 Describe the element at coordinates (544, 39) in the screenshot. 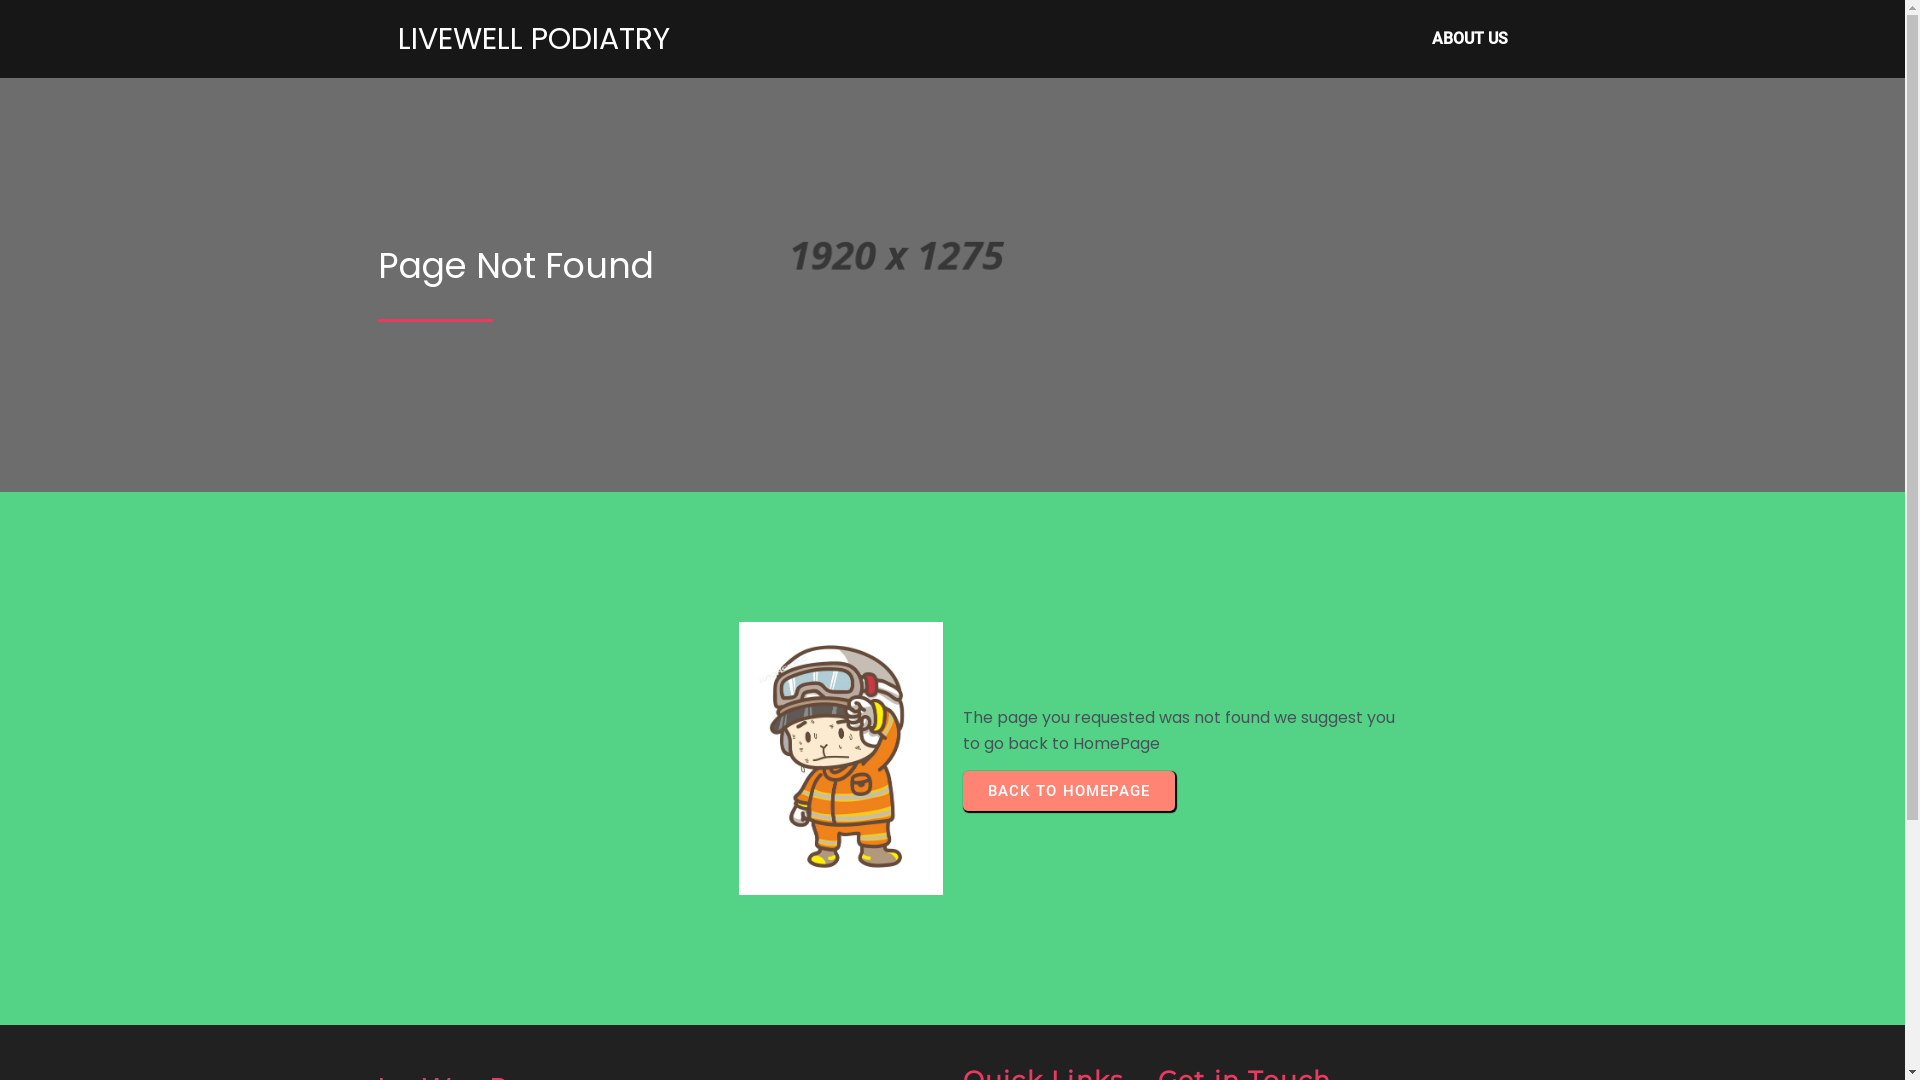

I see `LIVEWELL PODIATRY` at that location.